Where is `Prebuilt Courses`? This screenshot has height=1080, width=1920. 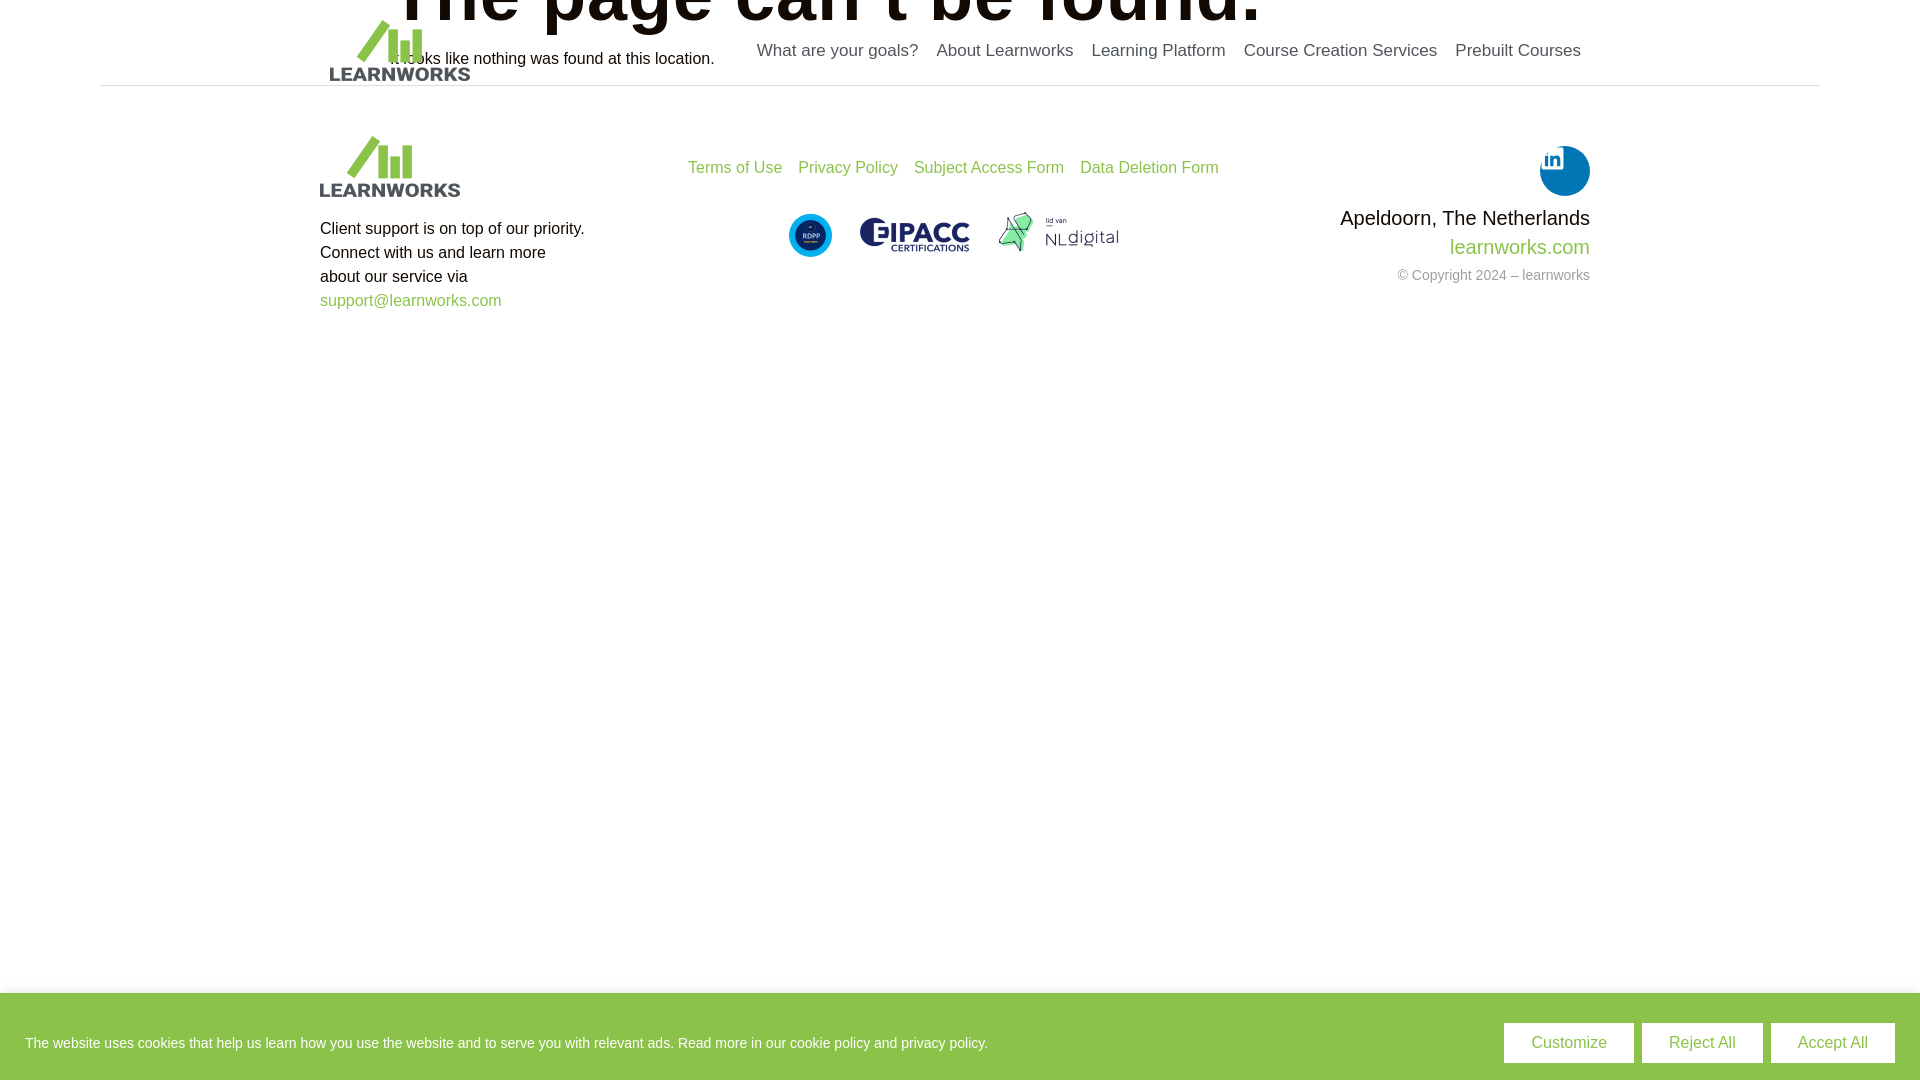
Prebuilt Courses is located at coordinates (1517, 51).